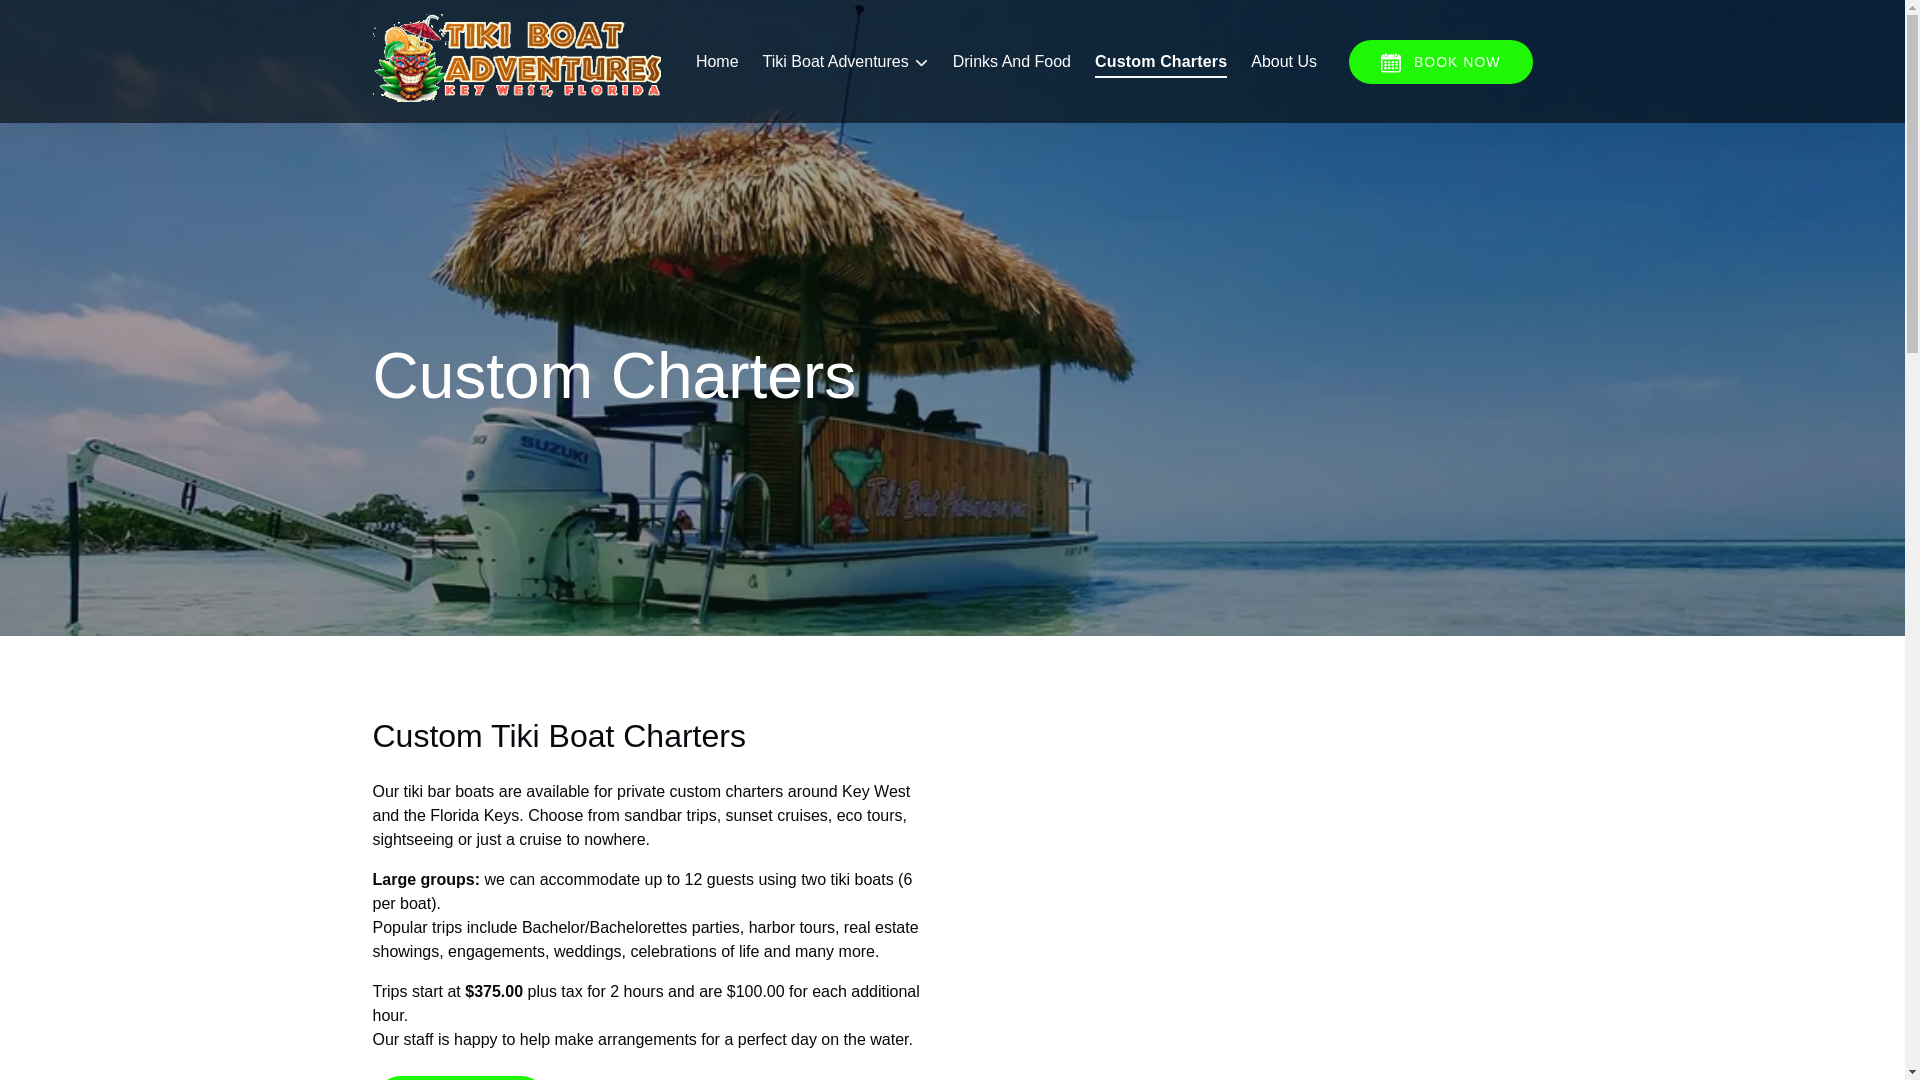 Image resolution: width=1920 pixels, height=1080 pixels. Describe the element at coordinates (62, 21) in the screenshot. I see `Skip to content` at that location.